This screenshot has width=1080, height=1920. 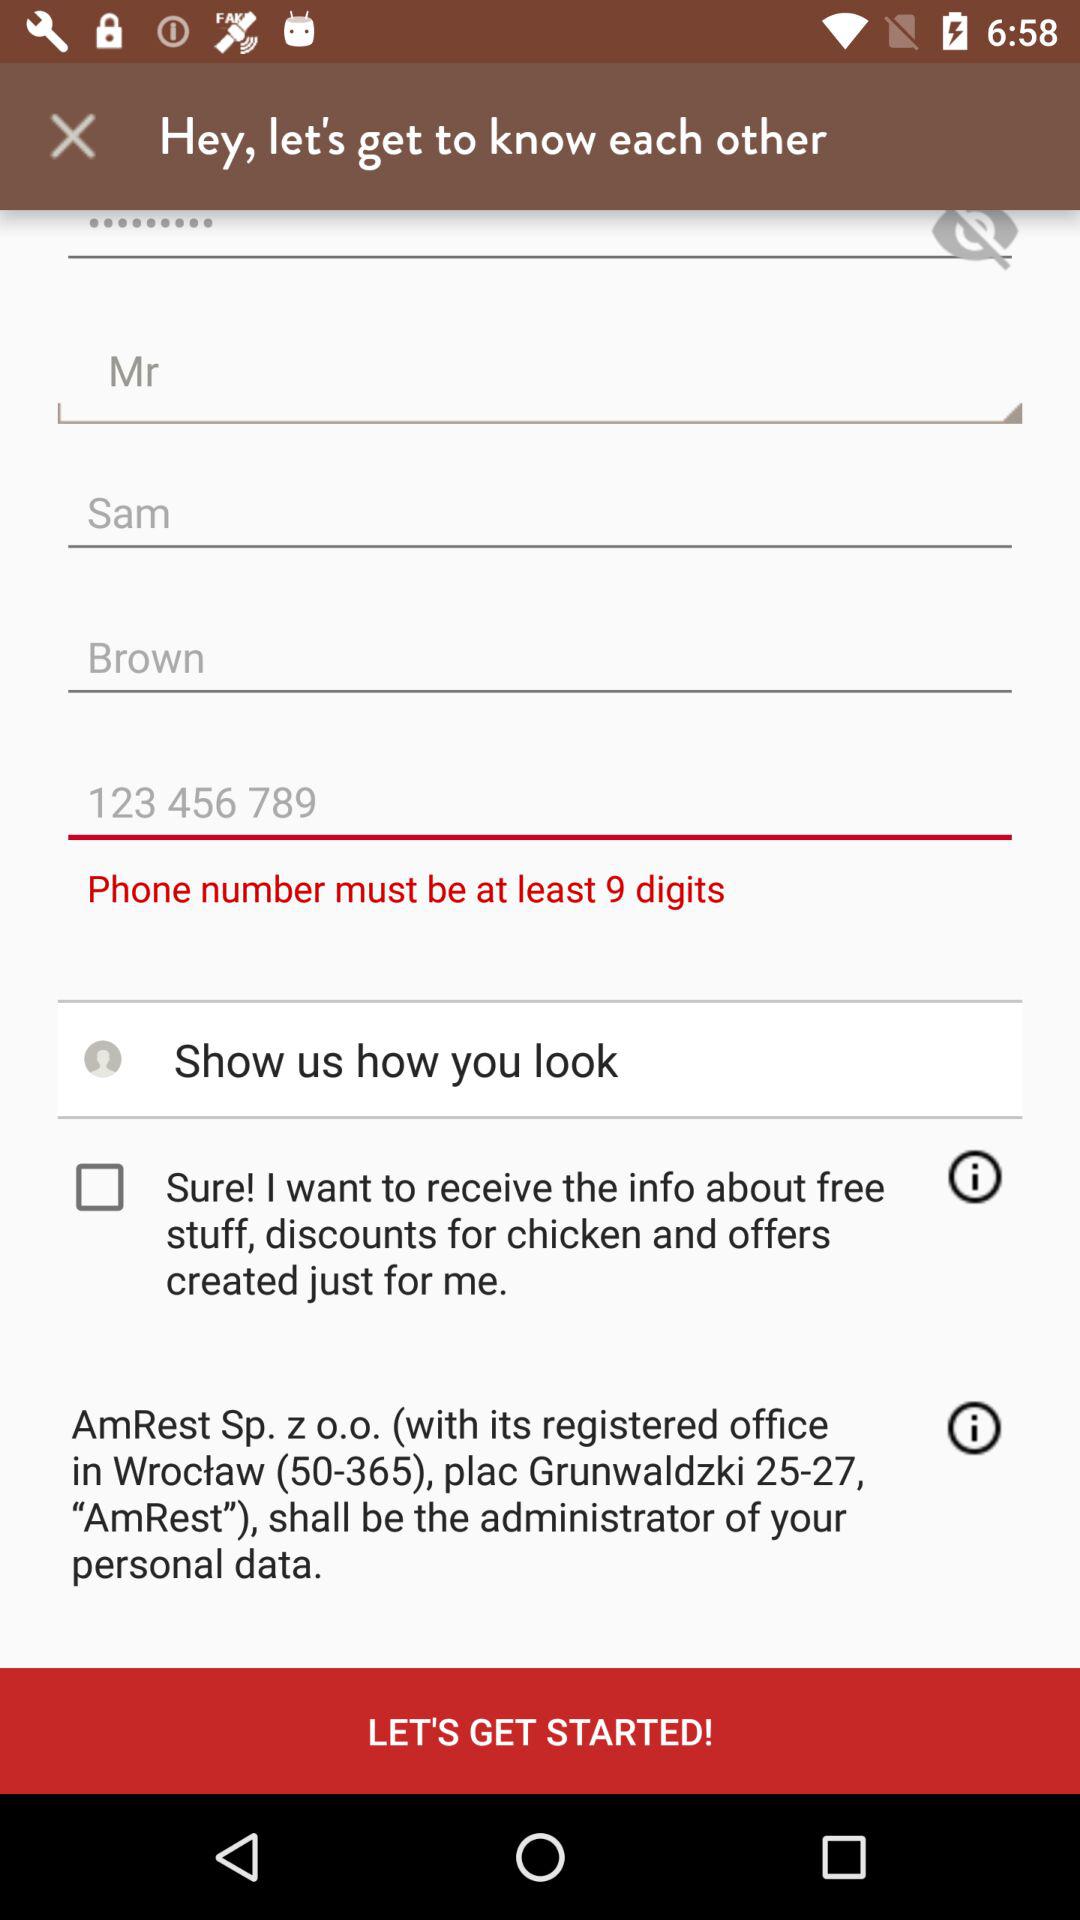 What do you see at coordinates (540, 640) in the screenshot?
I see `click on the text field which has brown in it` at bounding box center [540, 640].